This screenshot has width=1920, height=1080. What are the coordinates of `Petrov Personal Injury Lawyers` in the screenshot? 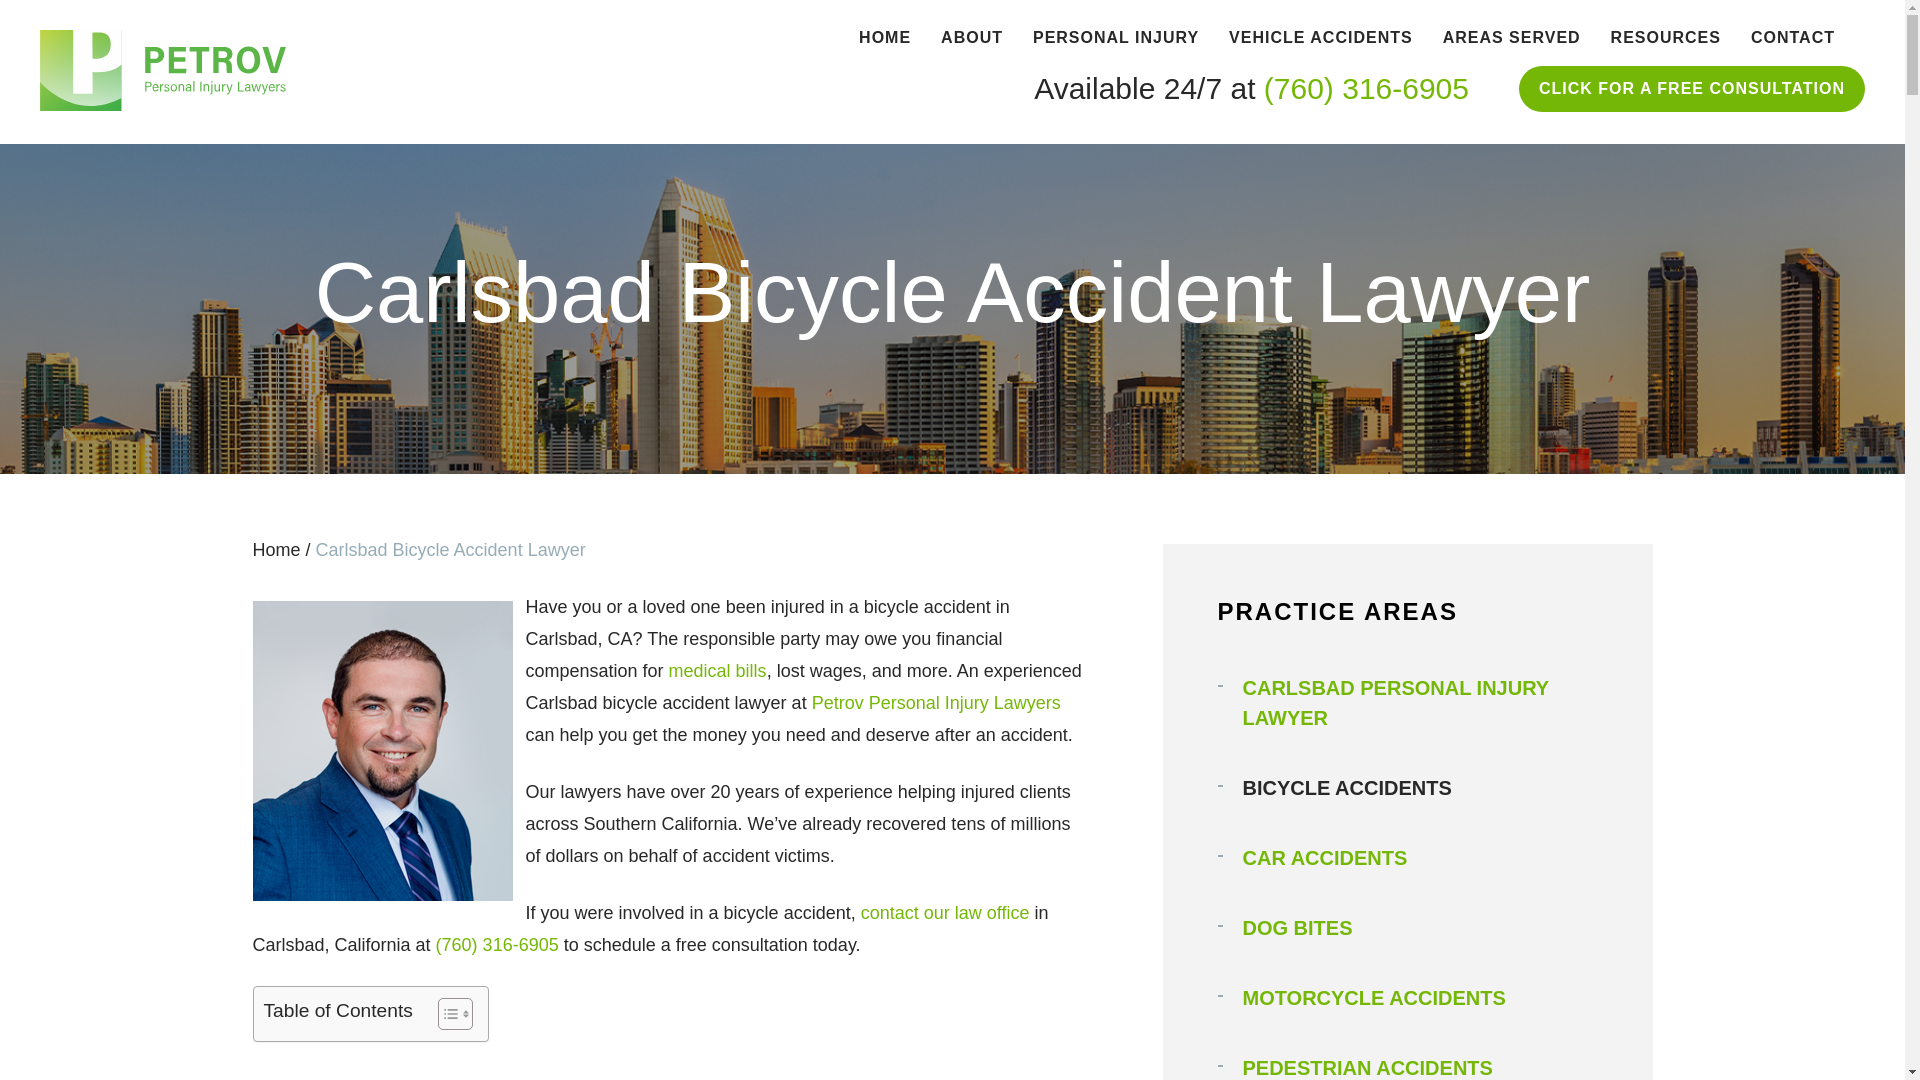 It's located at (936, 702).